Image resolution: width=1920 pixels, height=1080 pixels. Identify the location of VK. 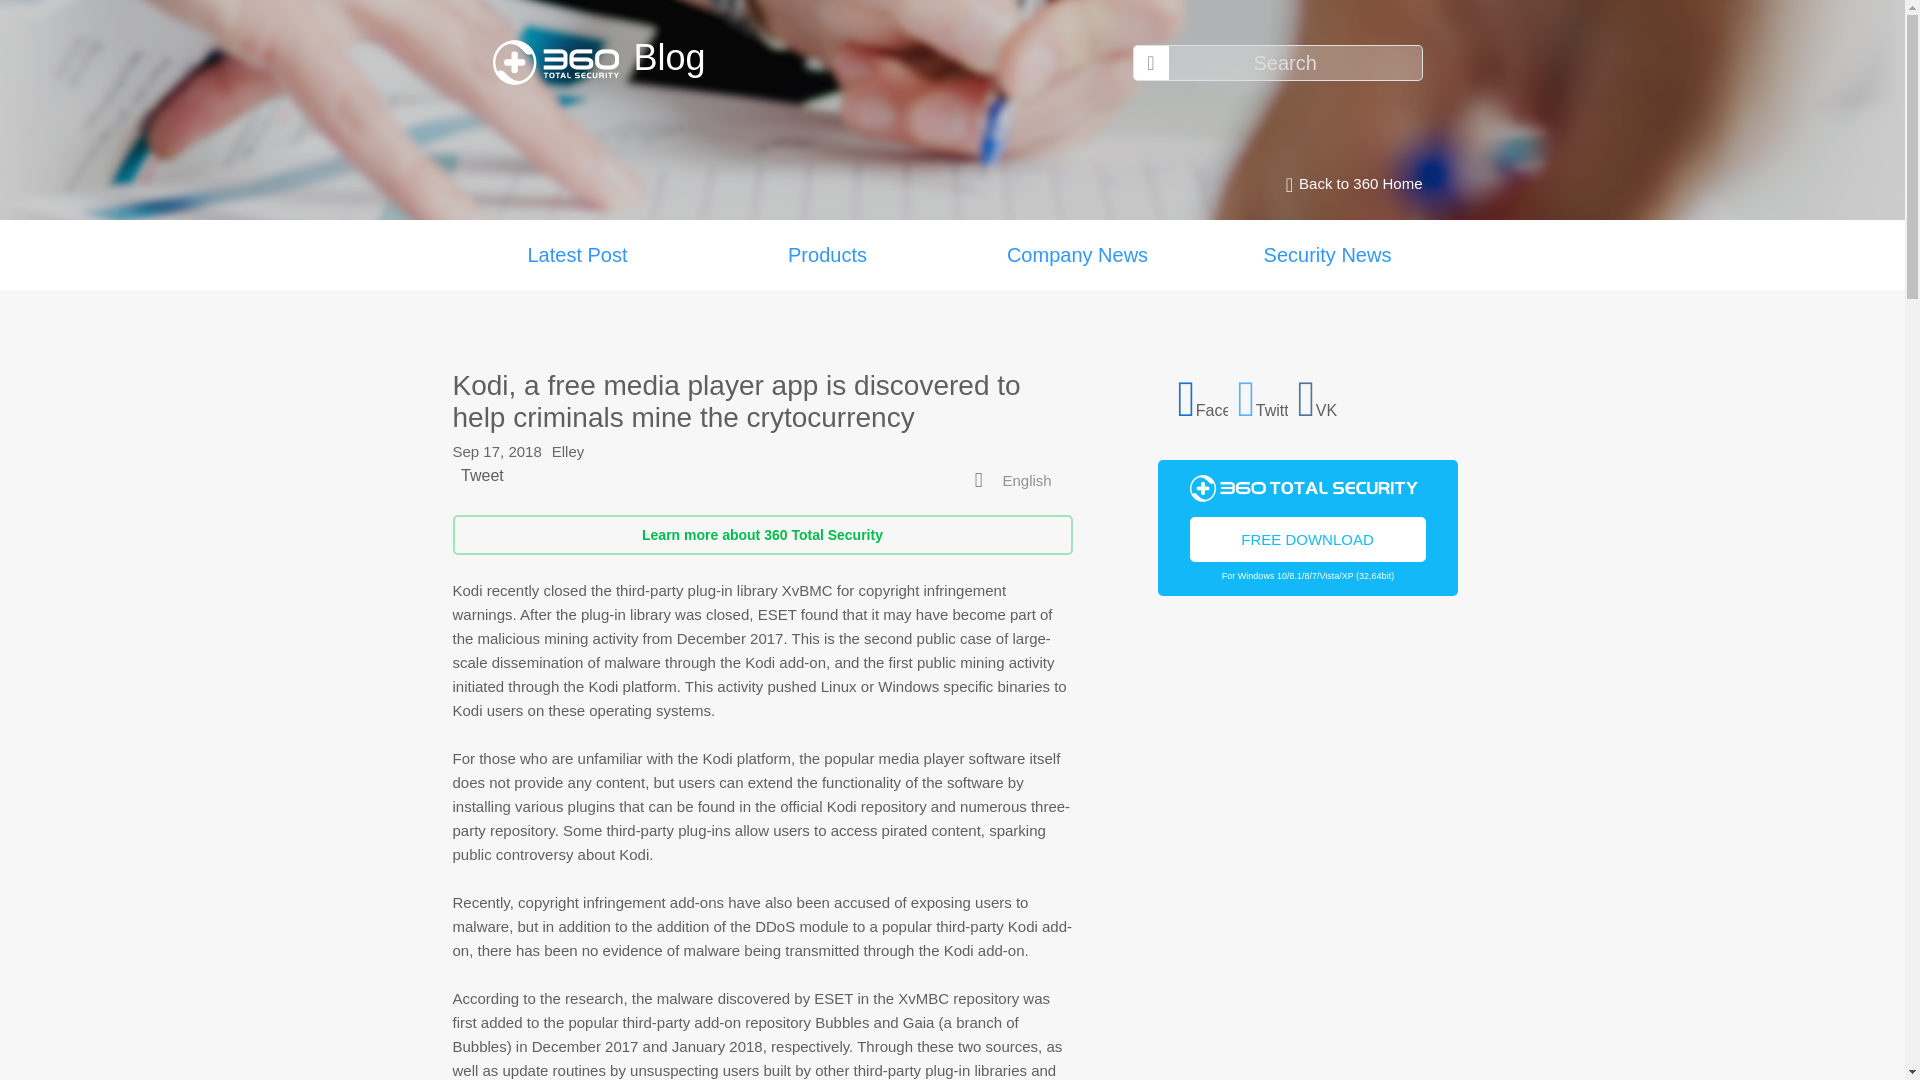
(1322, 395).